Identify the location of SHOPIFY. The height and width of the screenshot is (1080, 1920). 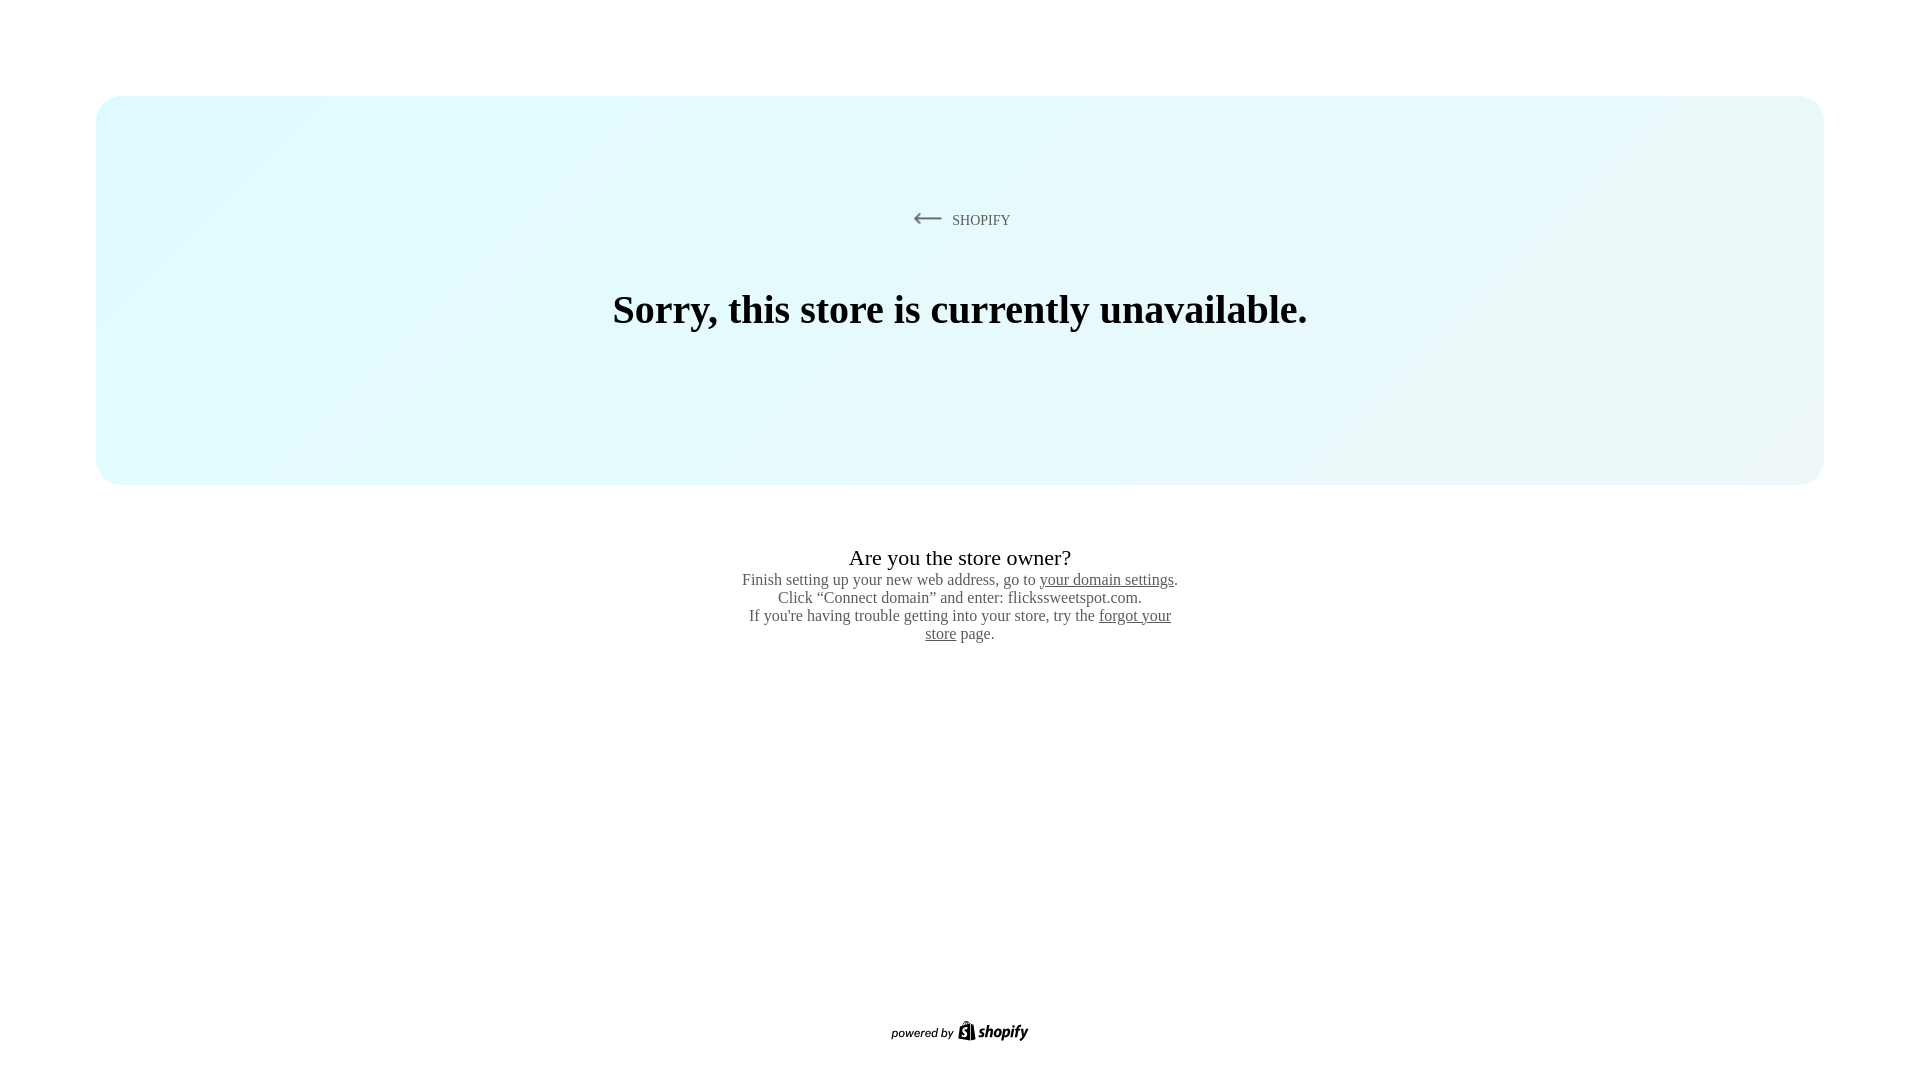
(958, 219).